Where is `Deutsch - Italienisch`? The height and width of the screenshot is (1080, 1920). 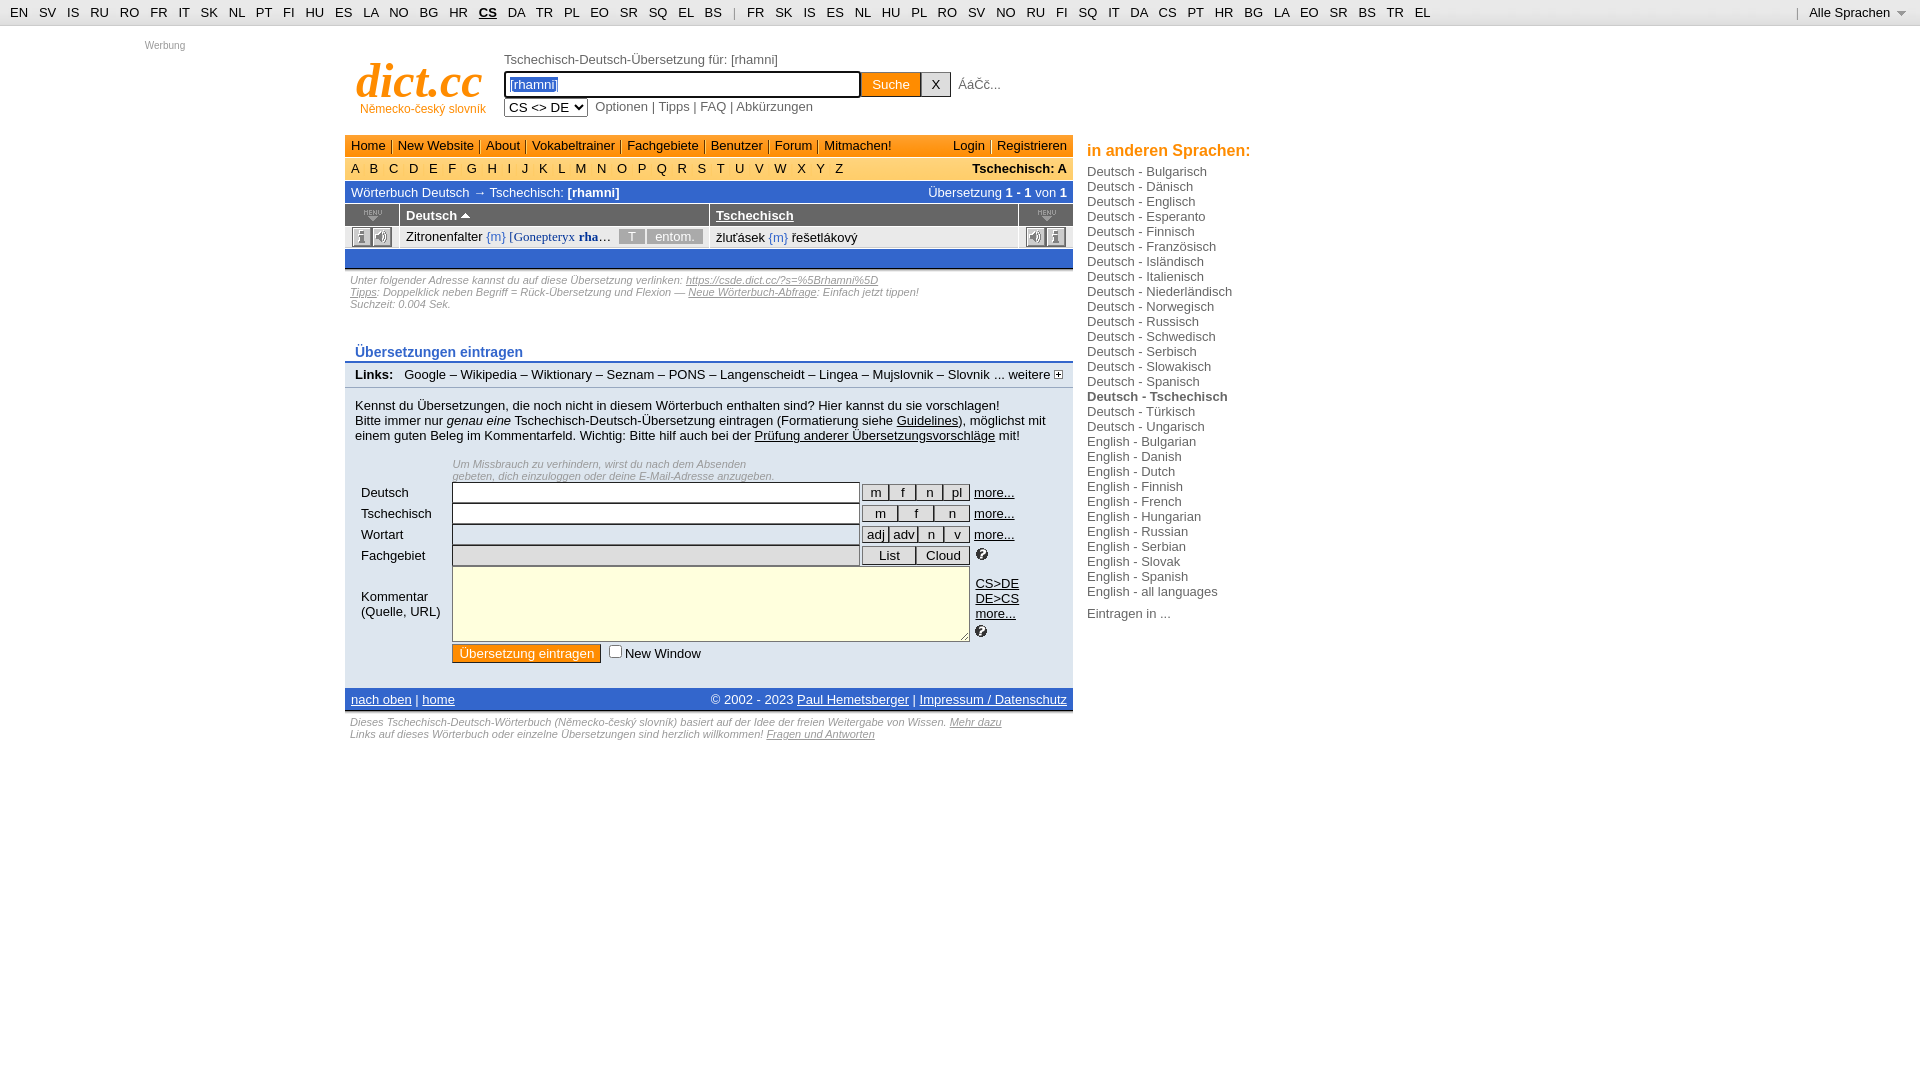
Deutsch - Italienisch is located at coordinates (1146, 276).